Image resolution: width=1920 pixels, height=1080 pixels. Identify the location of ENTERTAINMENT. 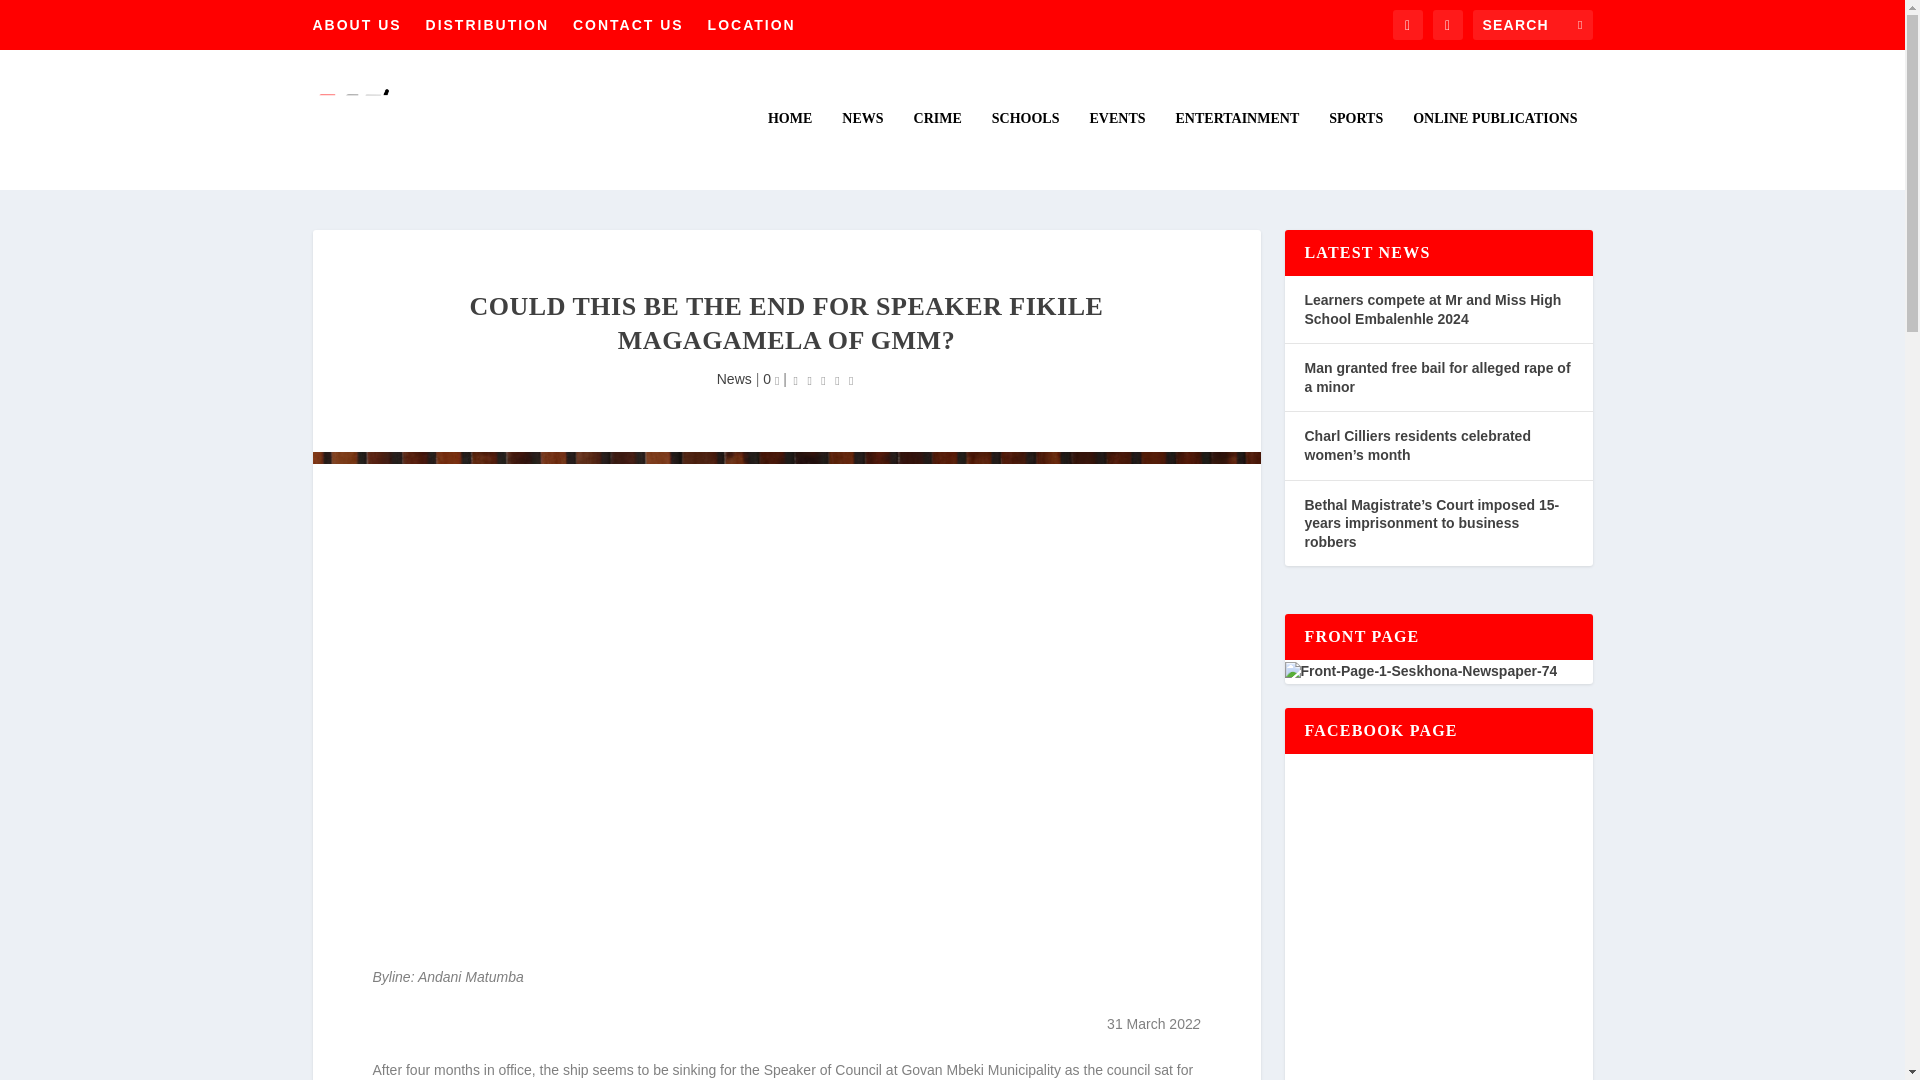
(1237, 150).